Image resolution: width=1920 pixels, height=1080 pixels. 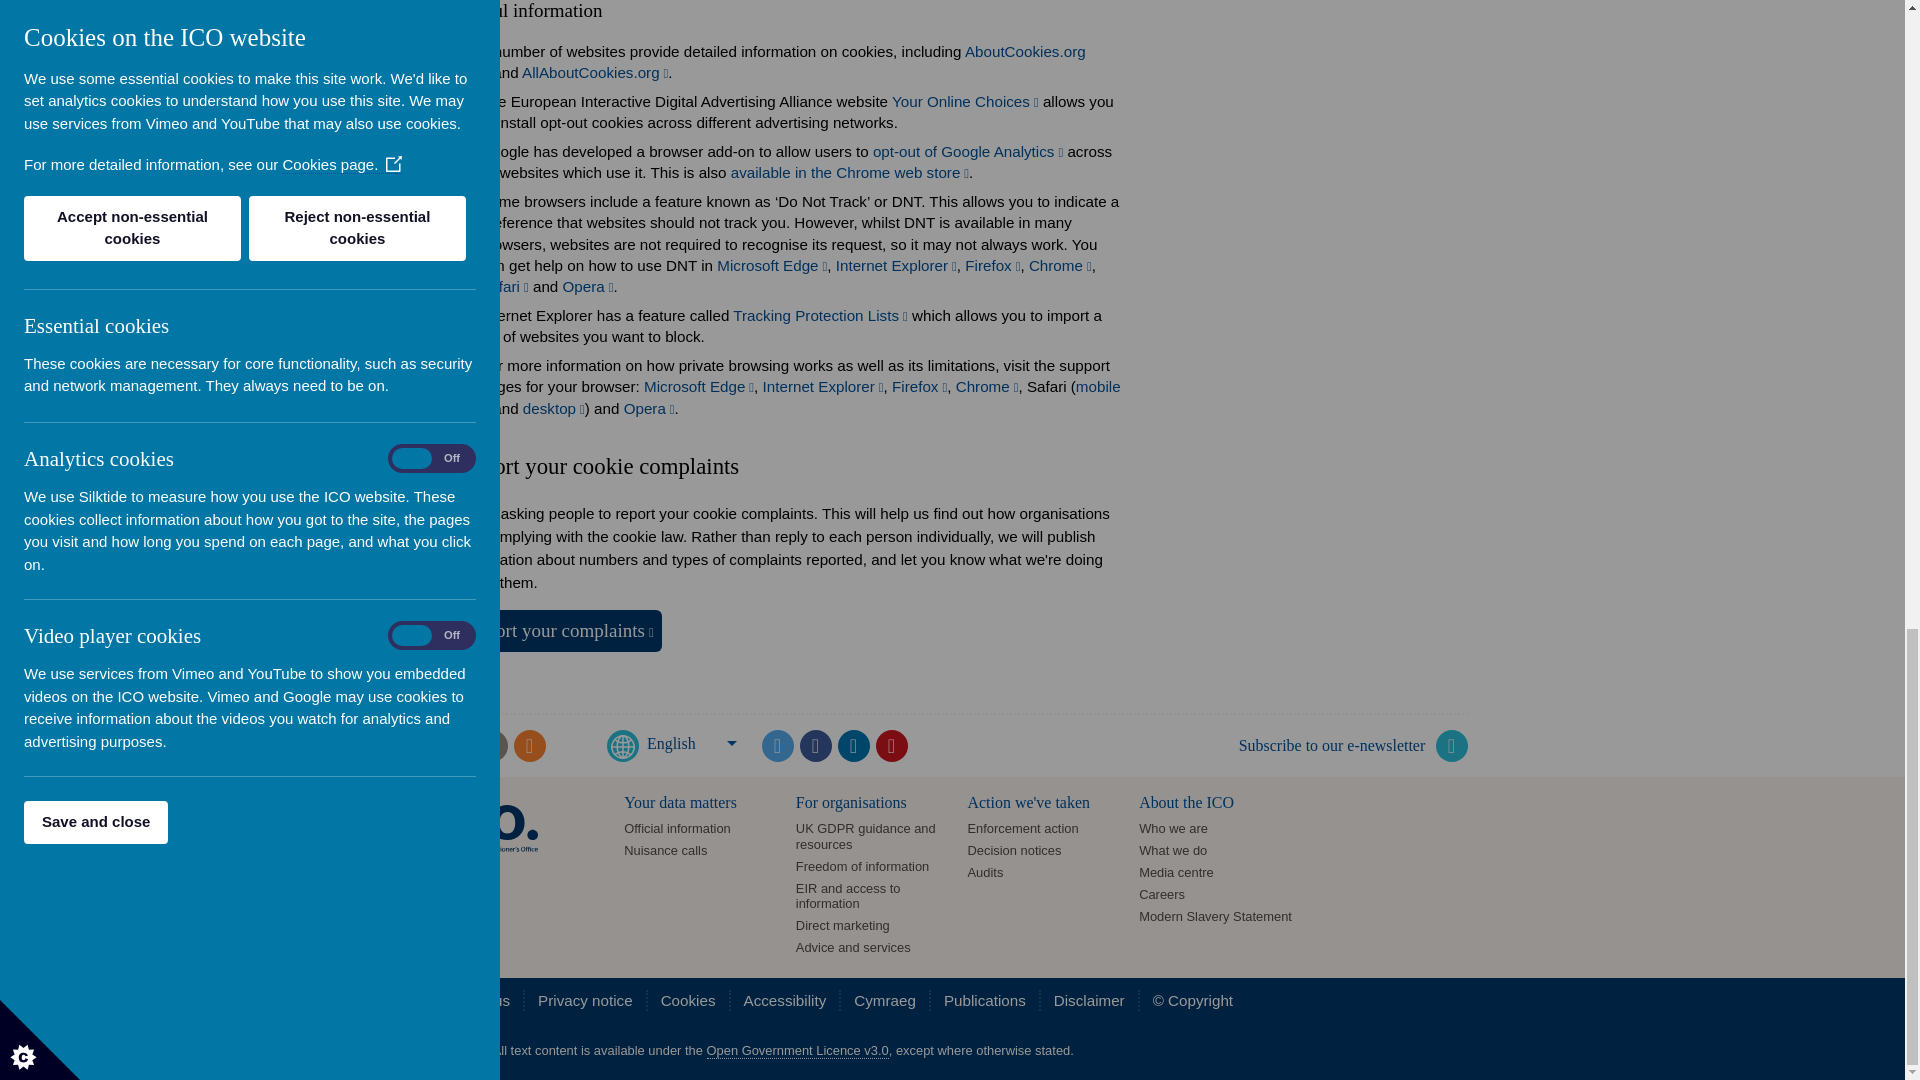 What do you see at coordinates (896, 266) in the screenshot?
I see `Internet Explorer` at bounding box center [896, 266].